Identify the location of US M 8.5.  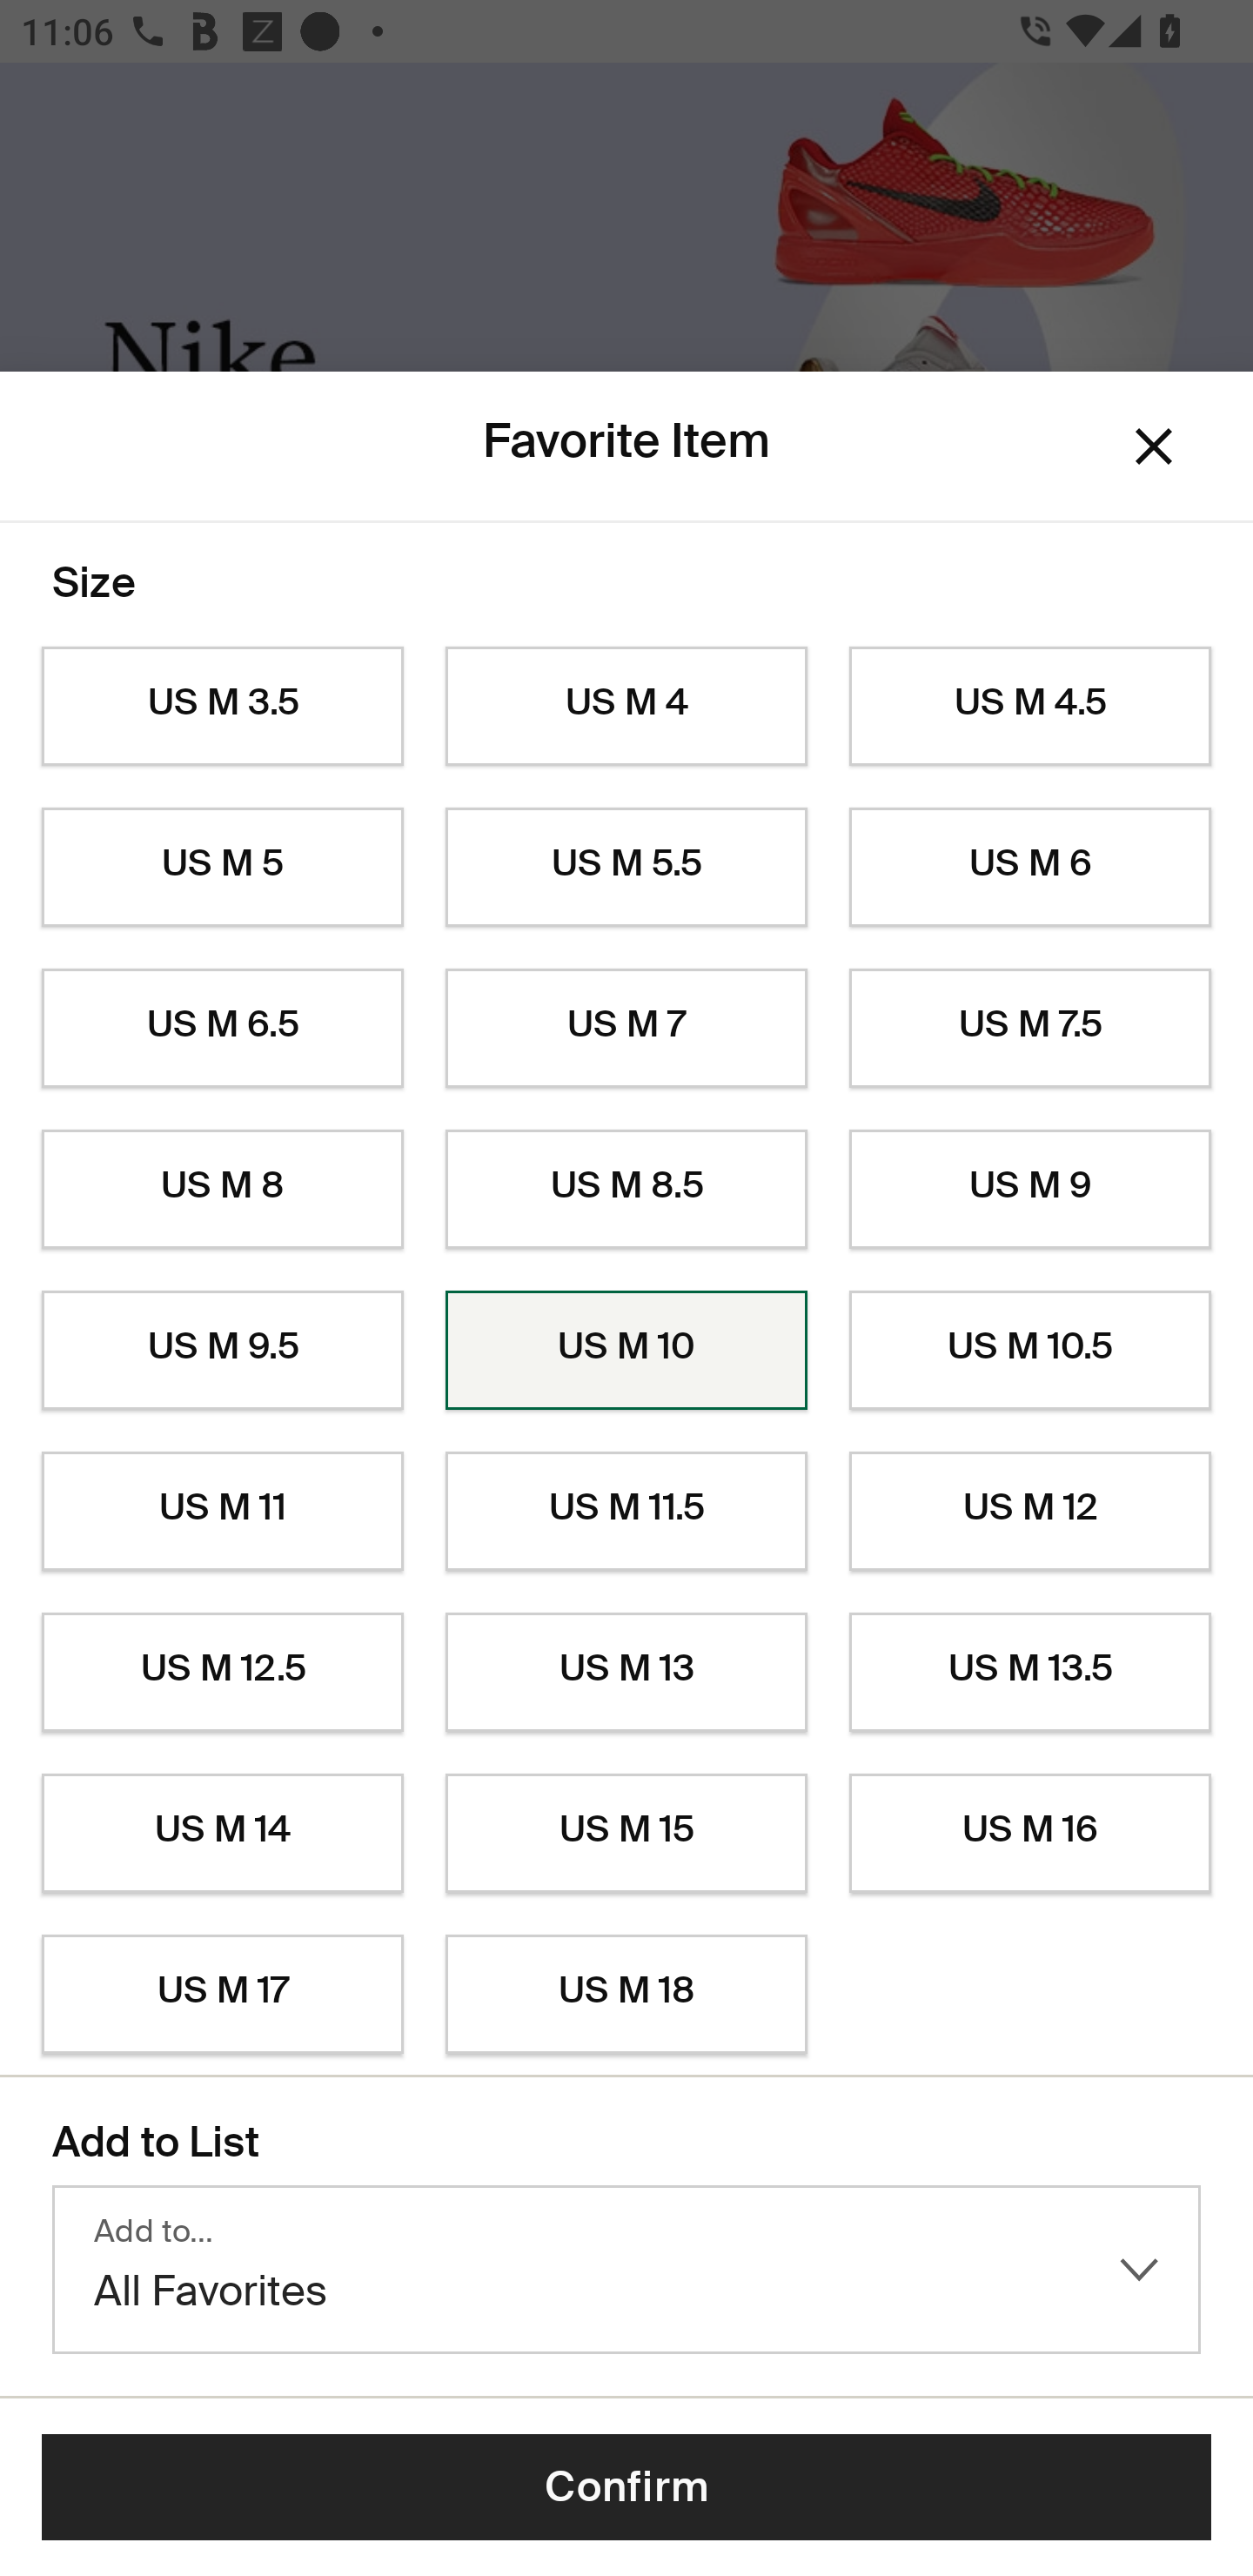
(626, 1190).